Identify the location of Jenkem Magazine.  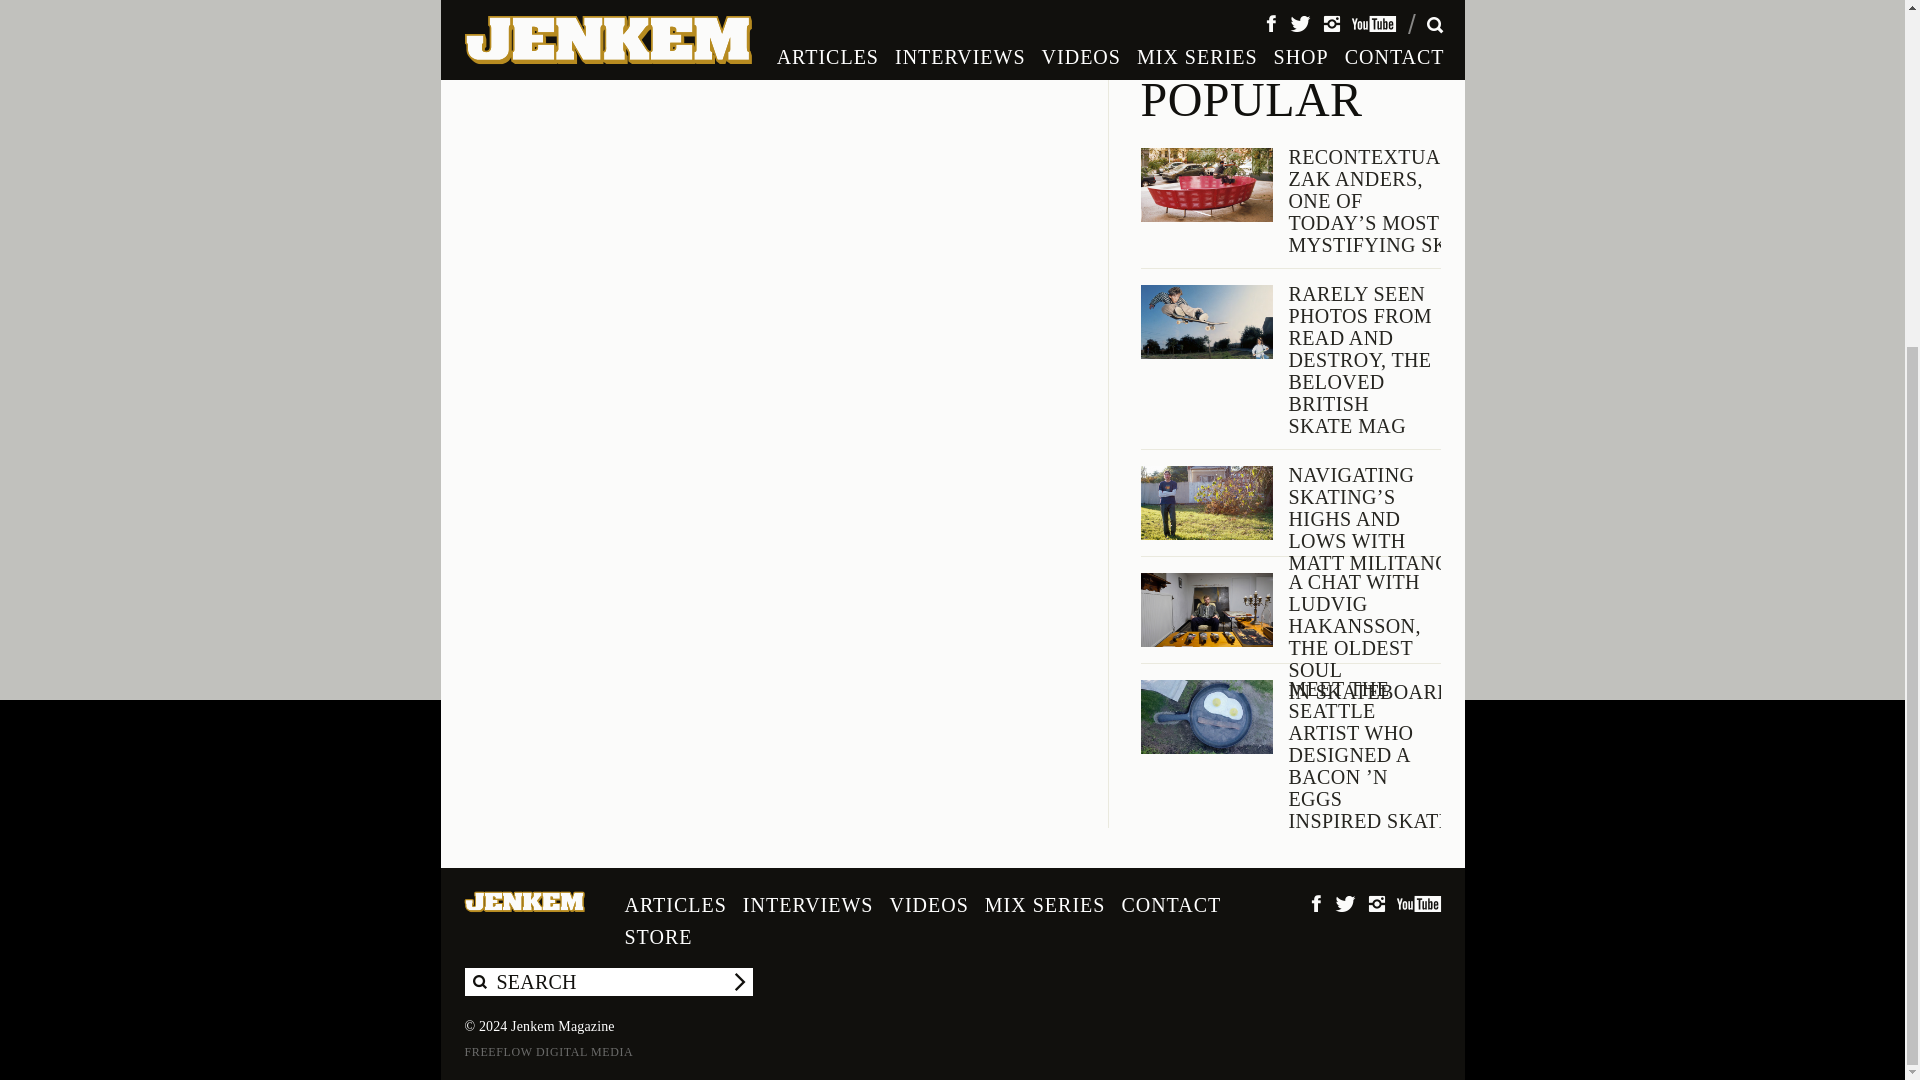
(524, 902).